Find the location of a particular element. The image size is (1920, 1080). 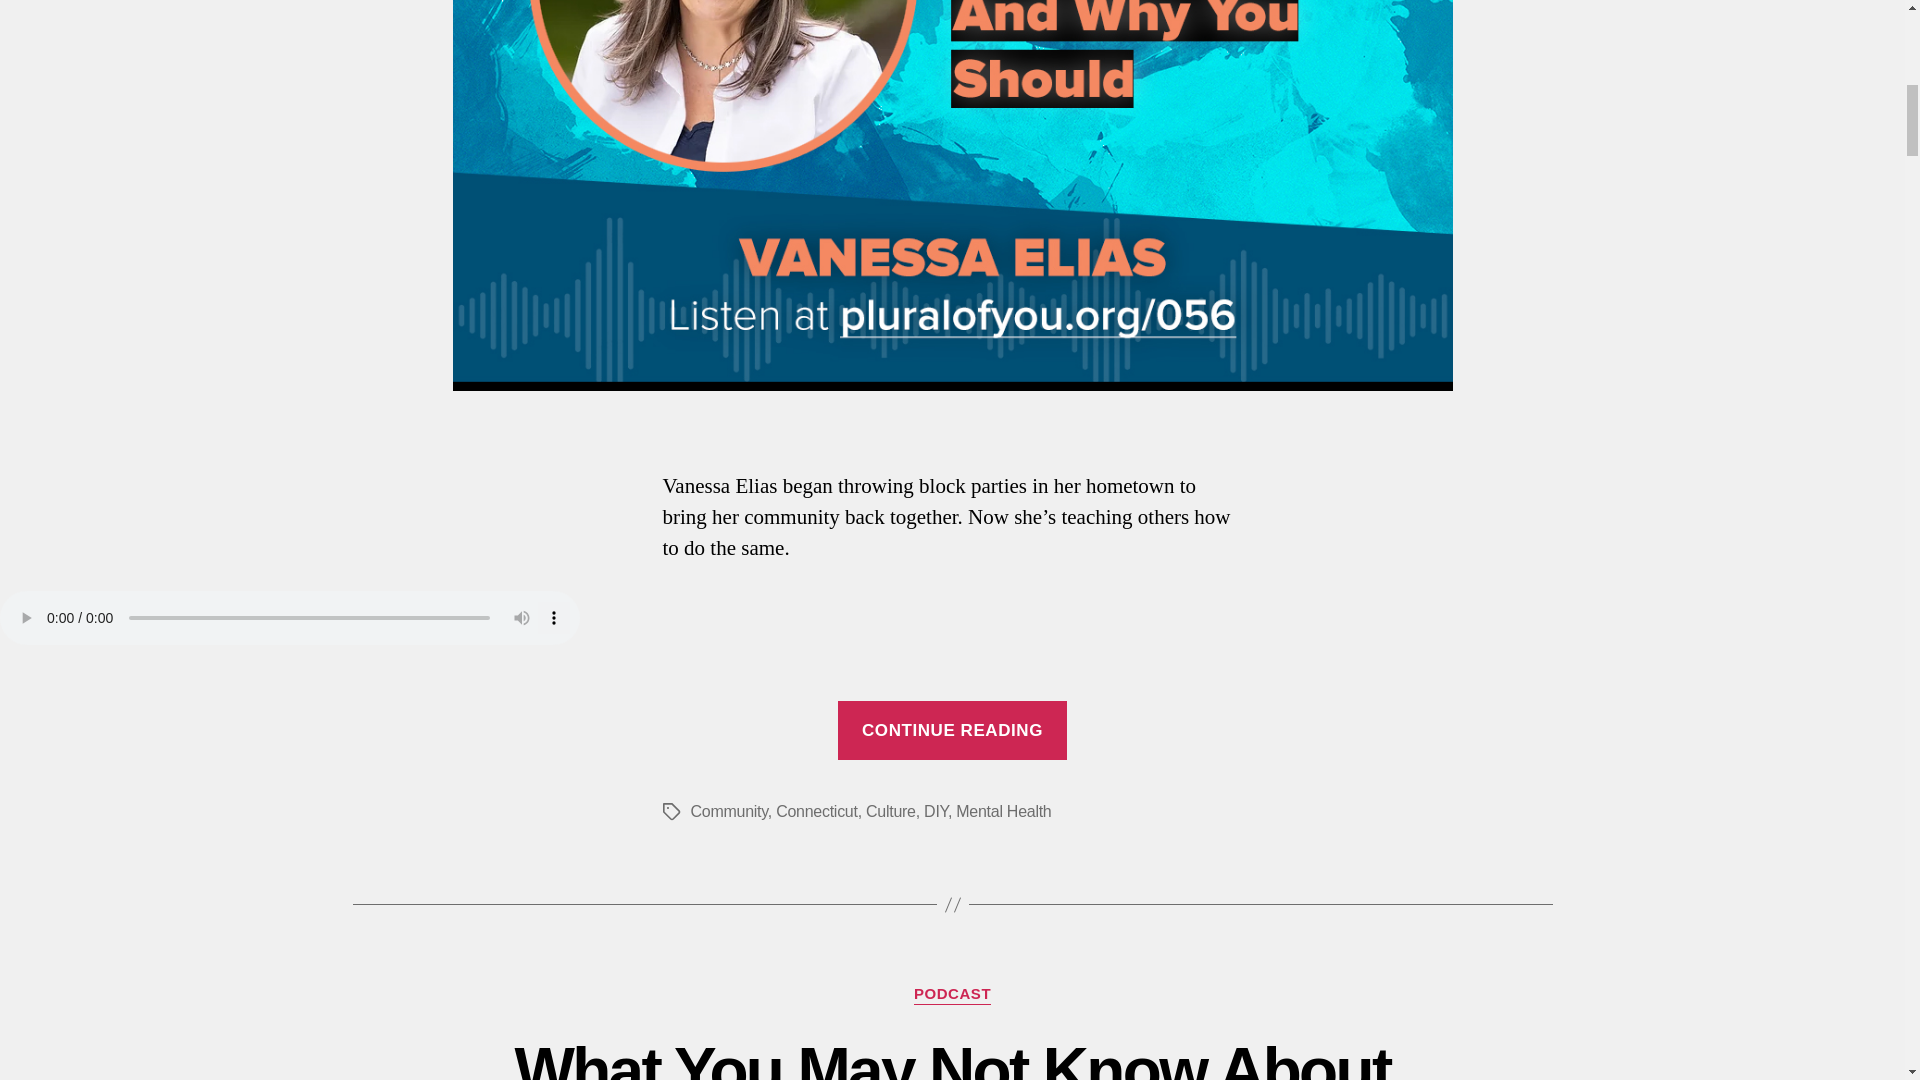

Culture is located at coordinates (890, 811).